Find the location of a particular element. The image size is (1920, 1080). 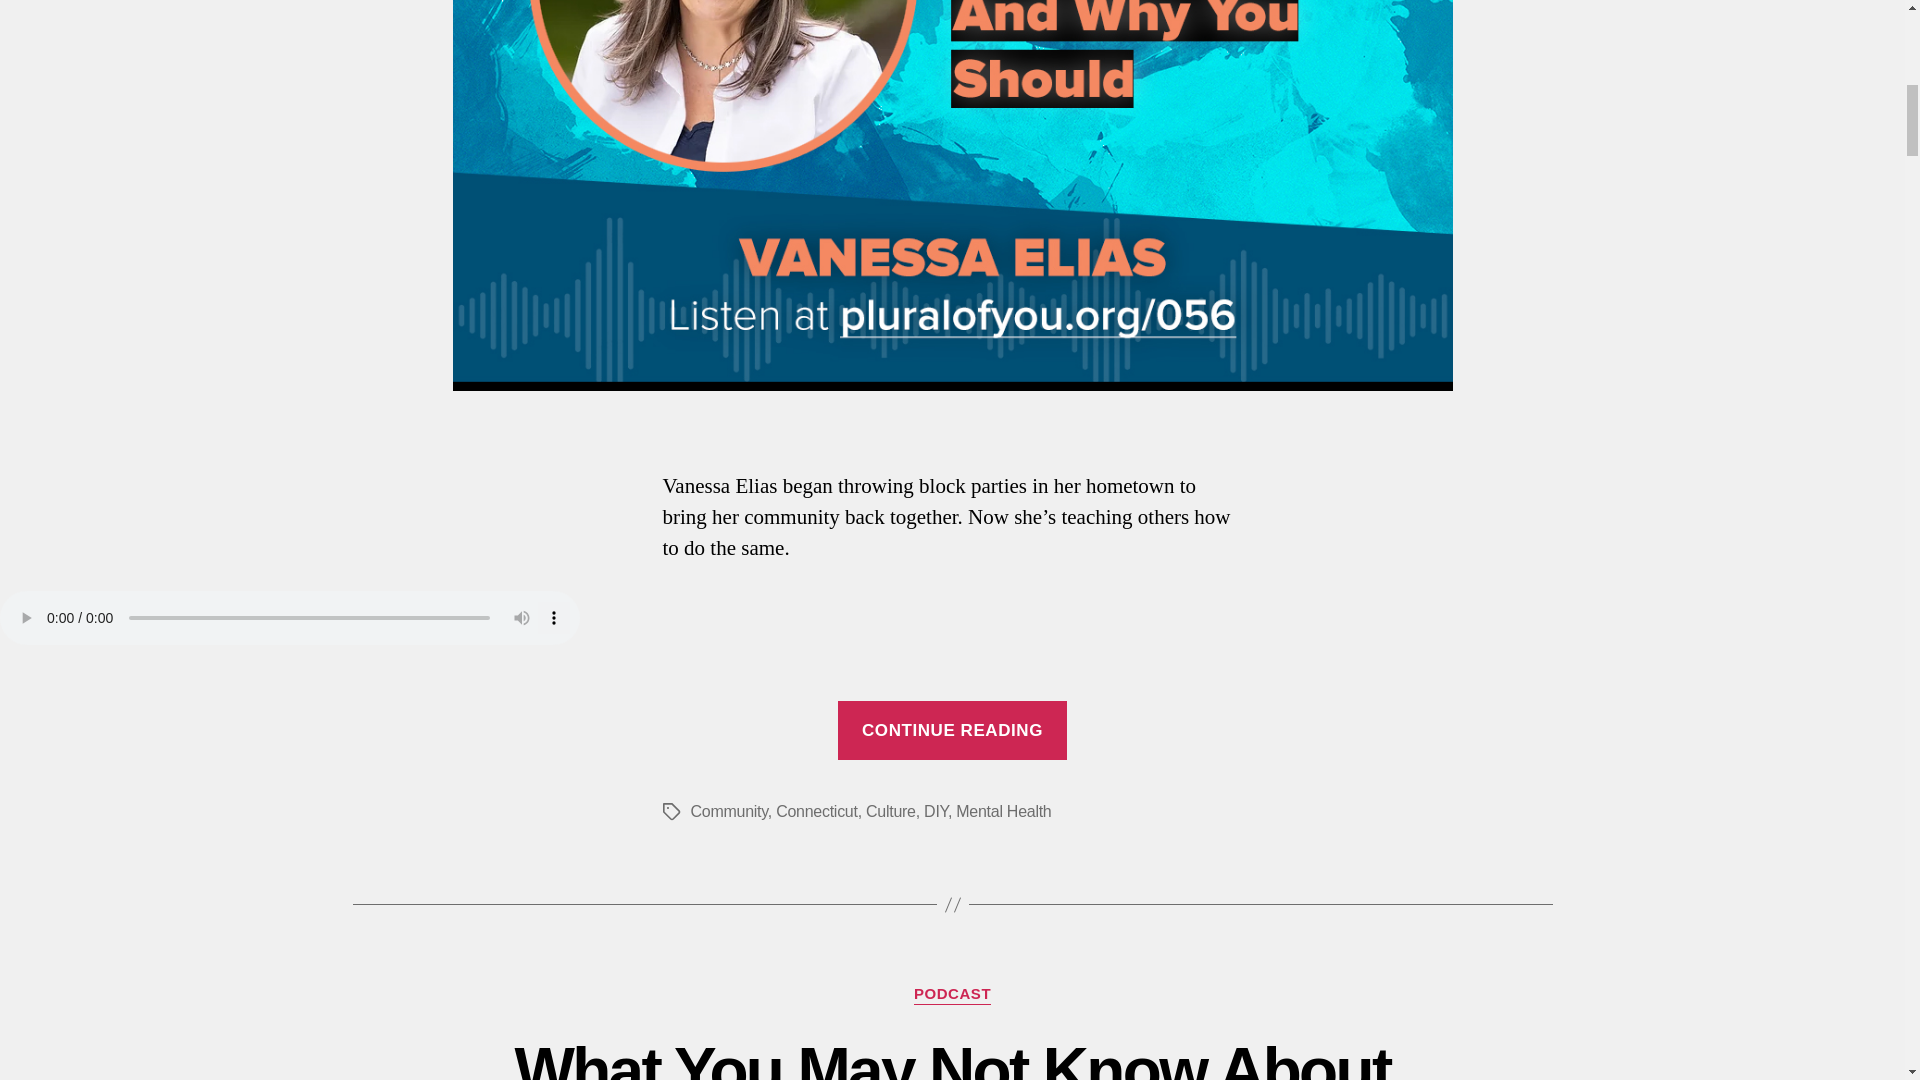

Culture is located at coordinates (890, 811).